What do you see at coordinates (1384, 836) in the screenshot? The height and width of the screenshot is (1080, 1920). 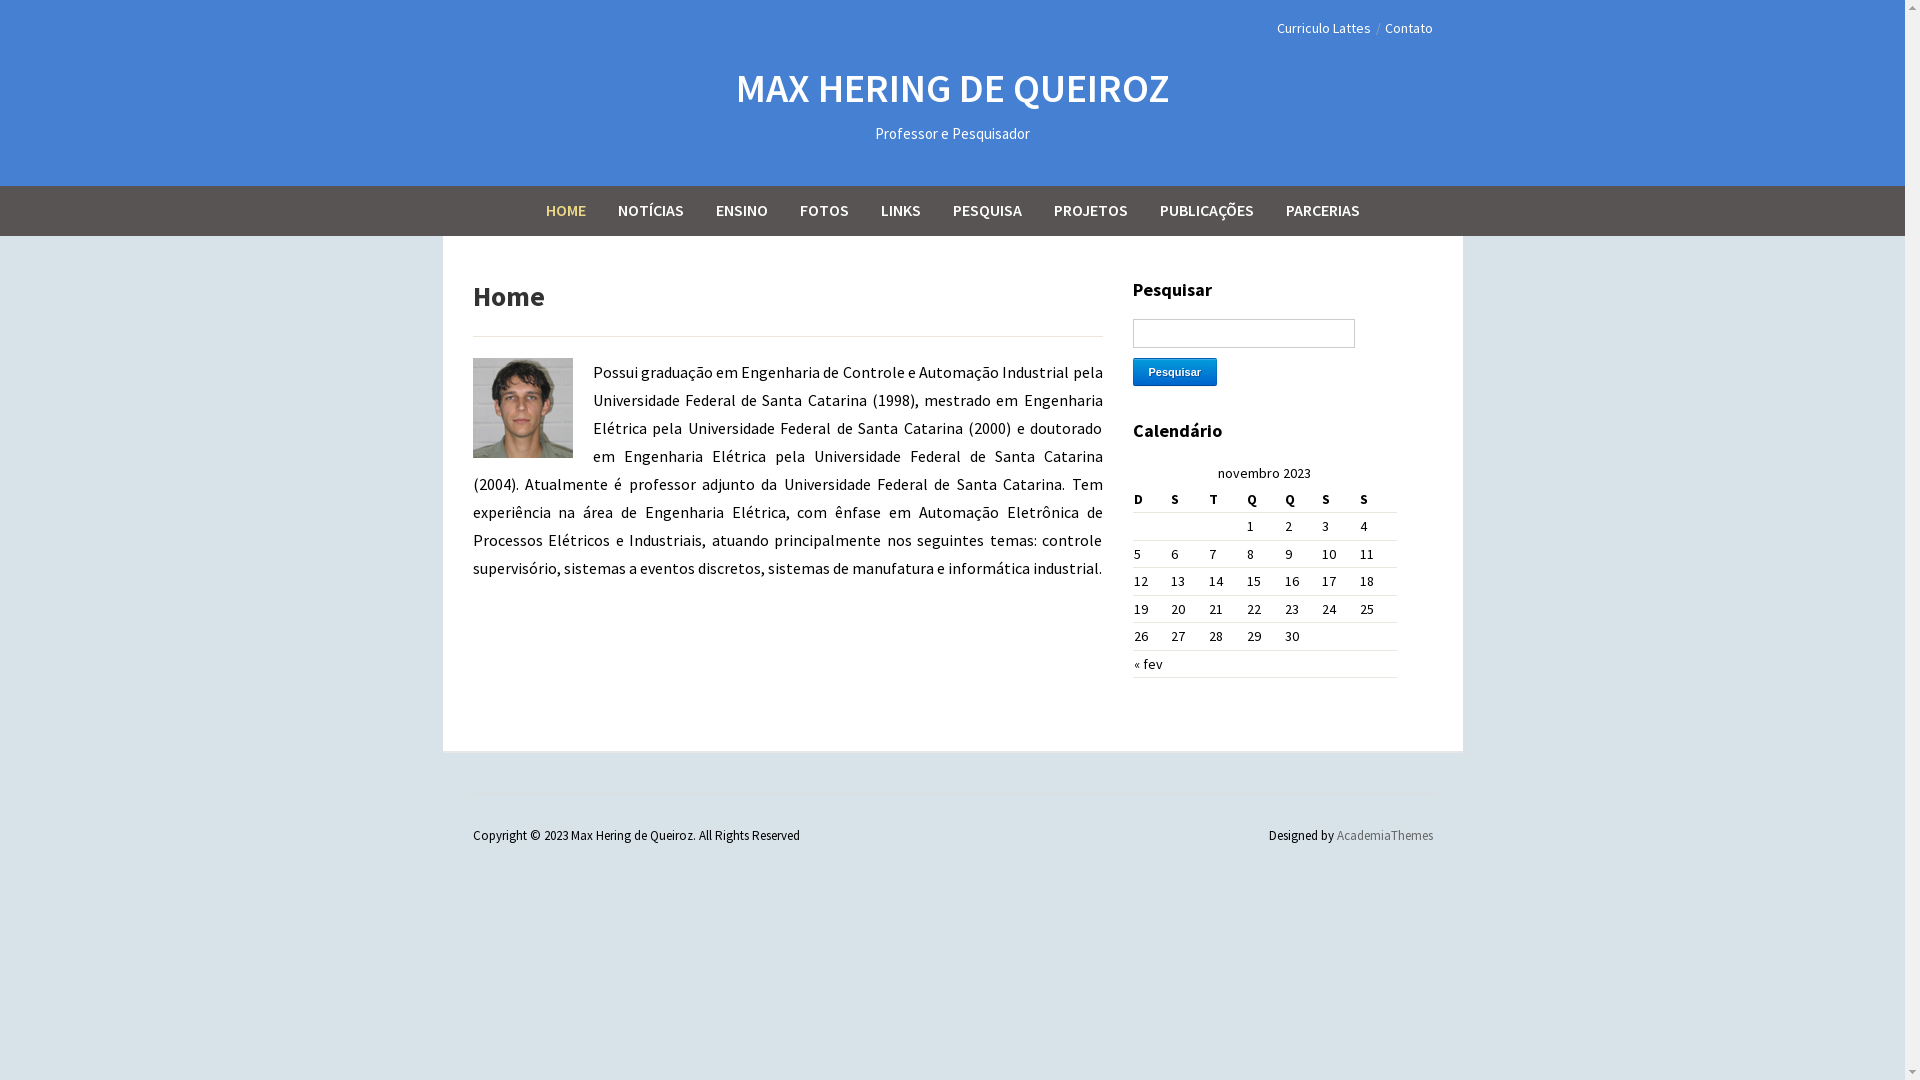 I see `AcademiaThemes` at bounding box center [1384, 836].